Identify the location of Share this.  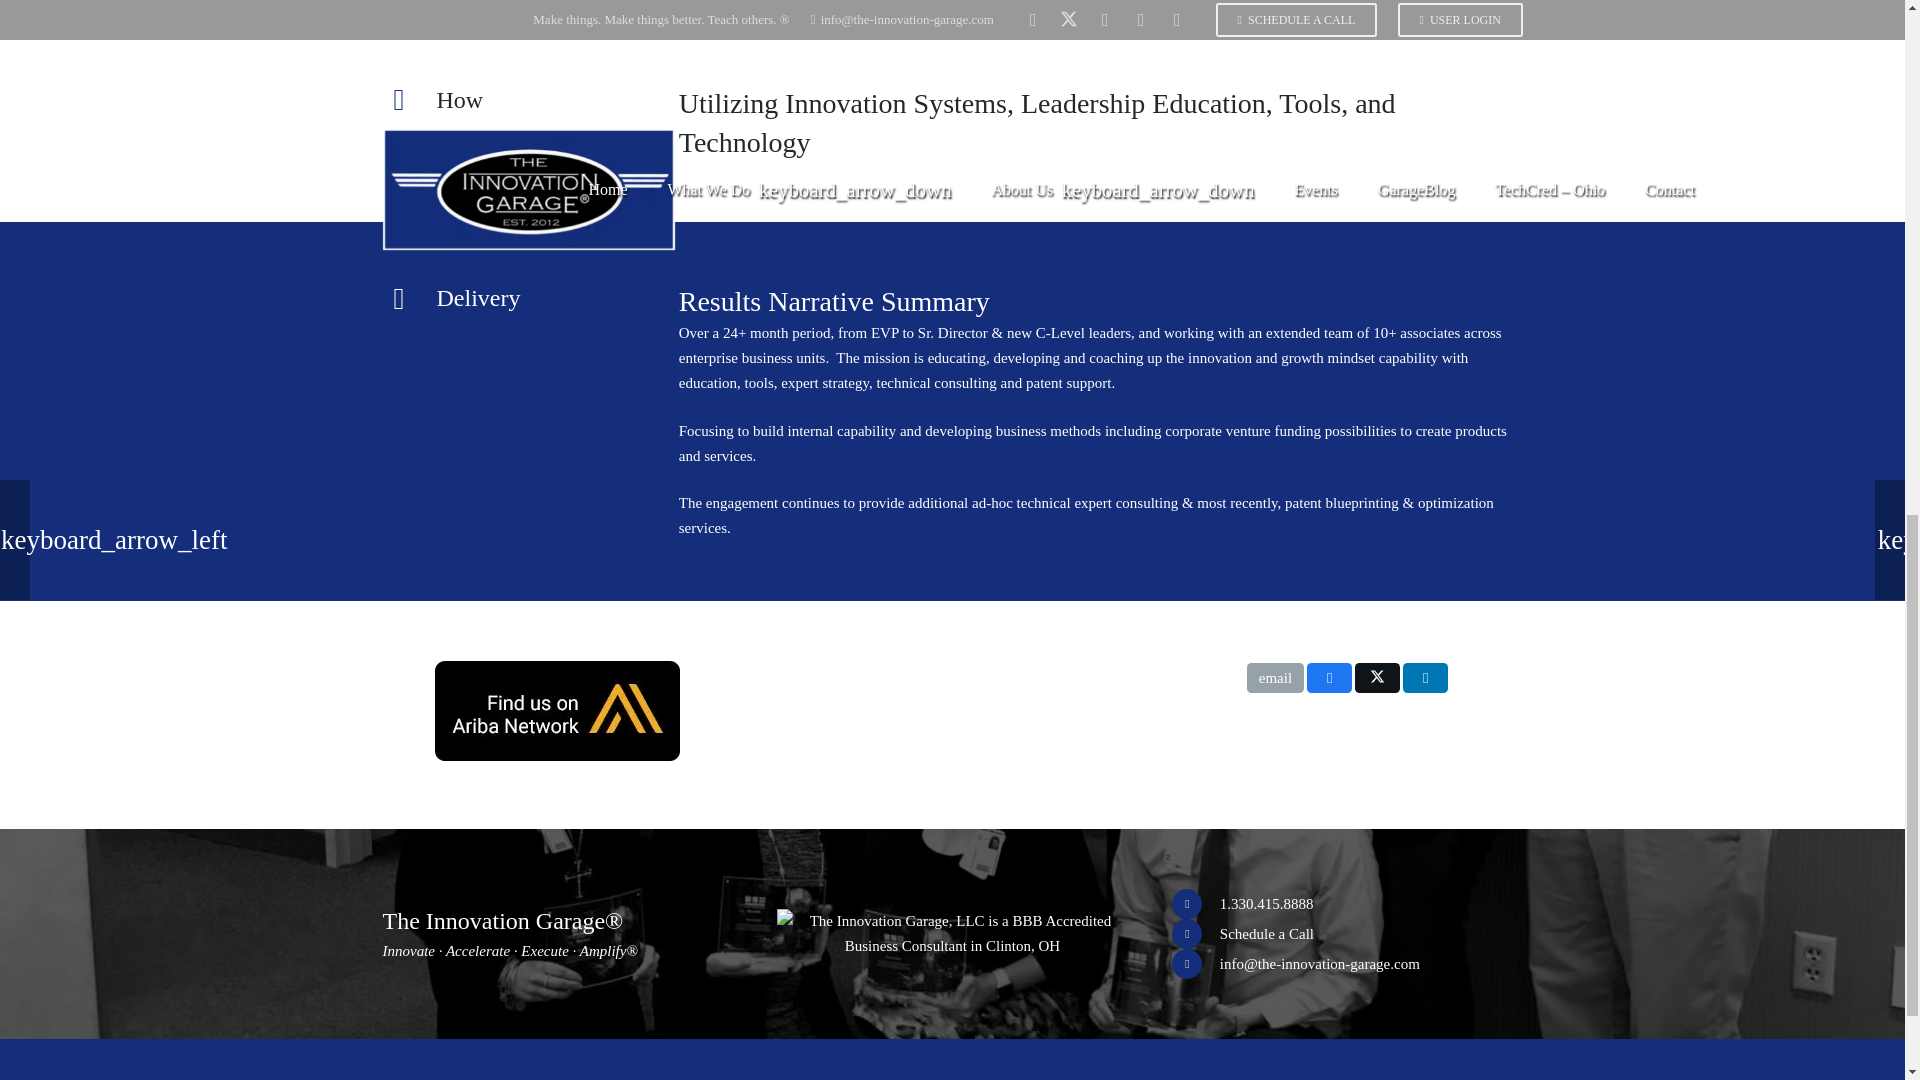
(1329, 678).